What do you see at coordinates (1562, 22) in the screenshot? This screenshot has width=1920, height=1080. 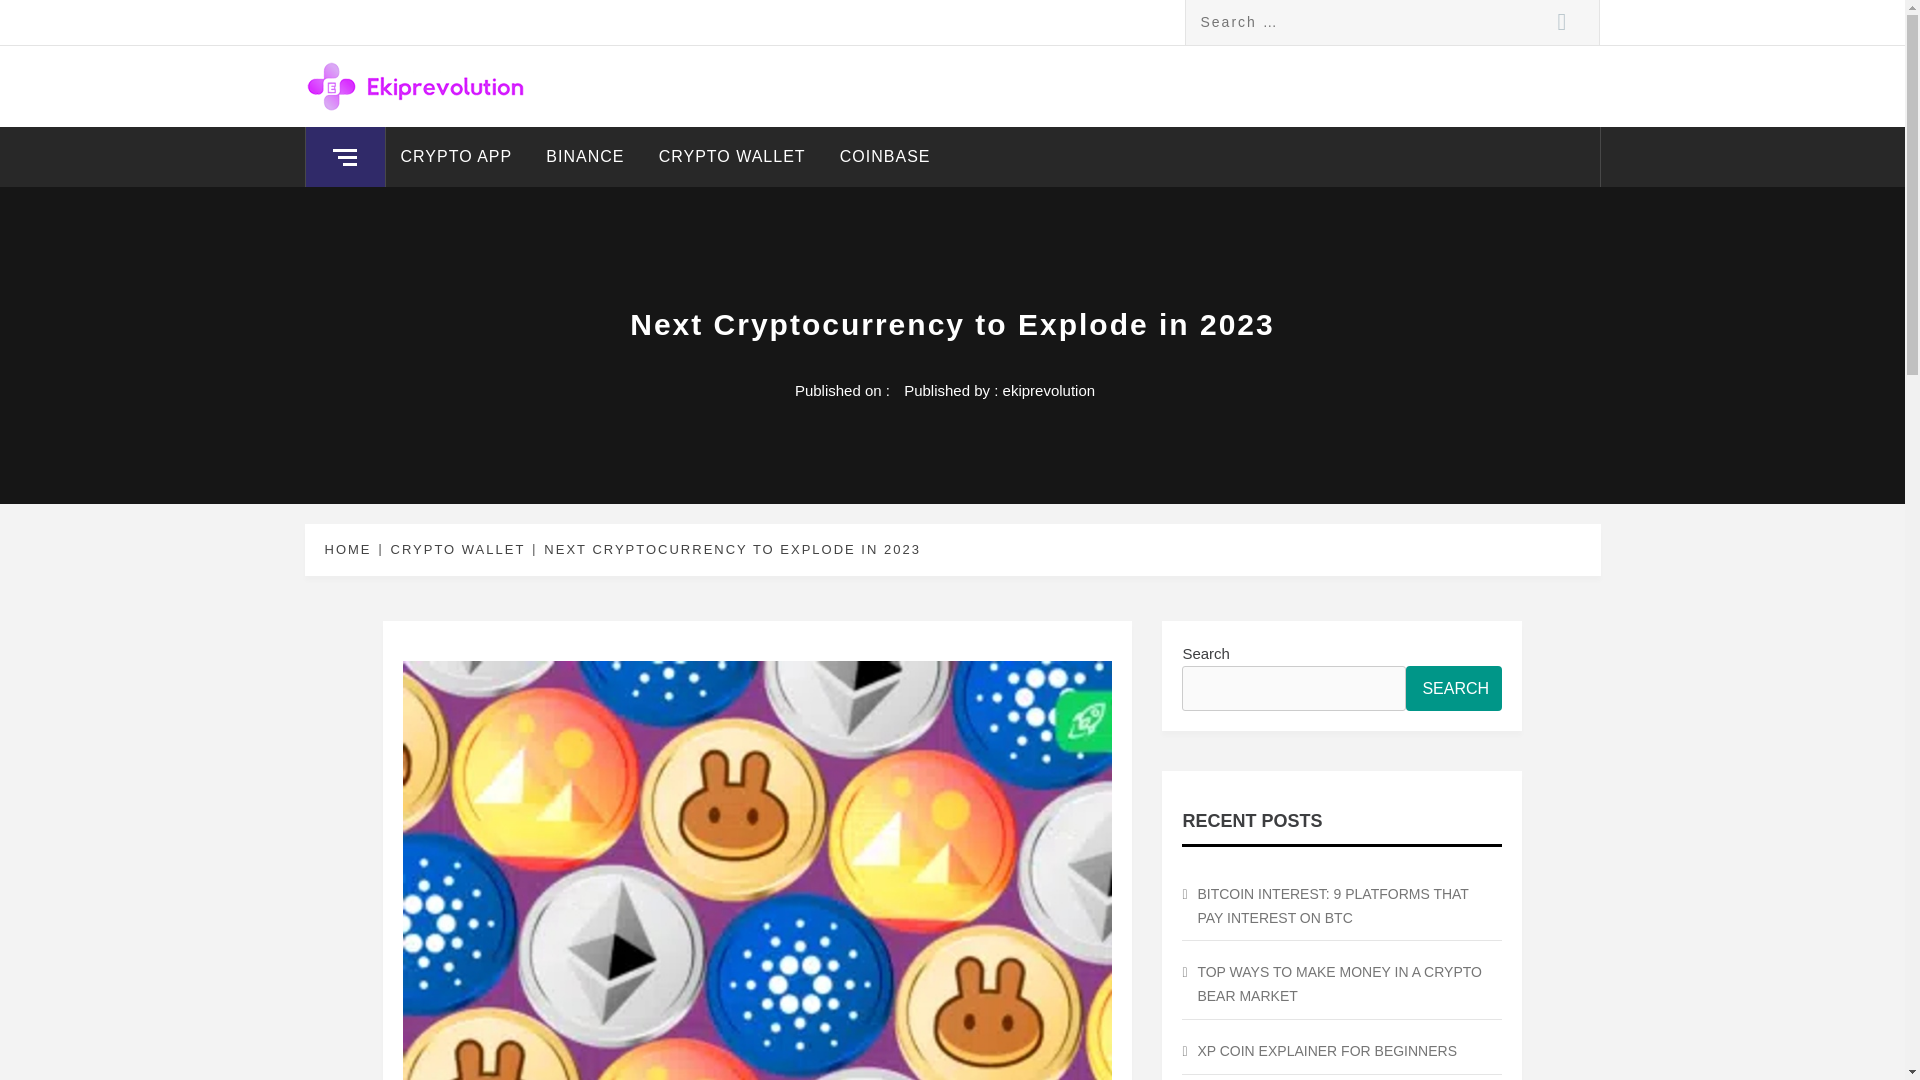 I see `Search` at bounding box center [1562, 22].